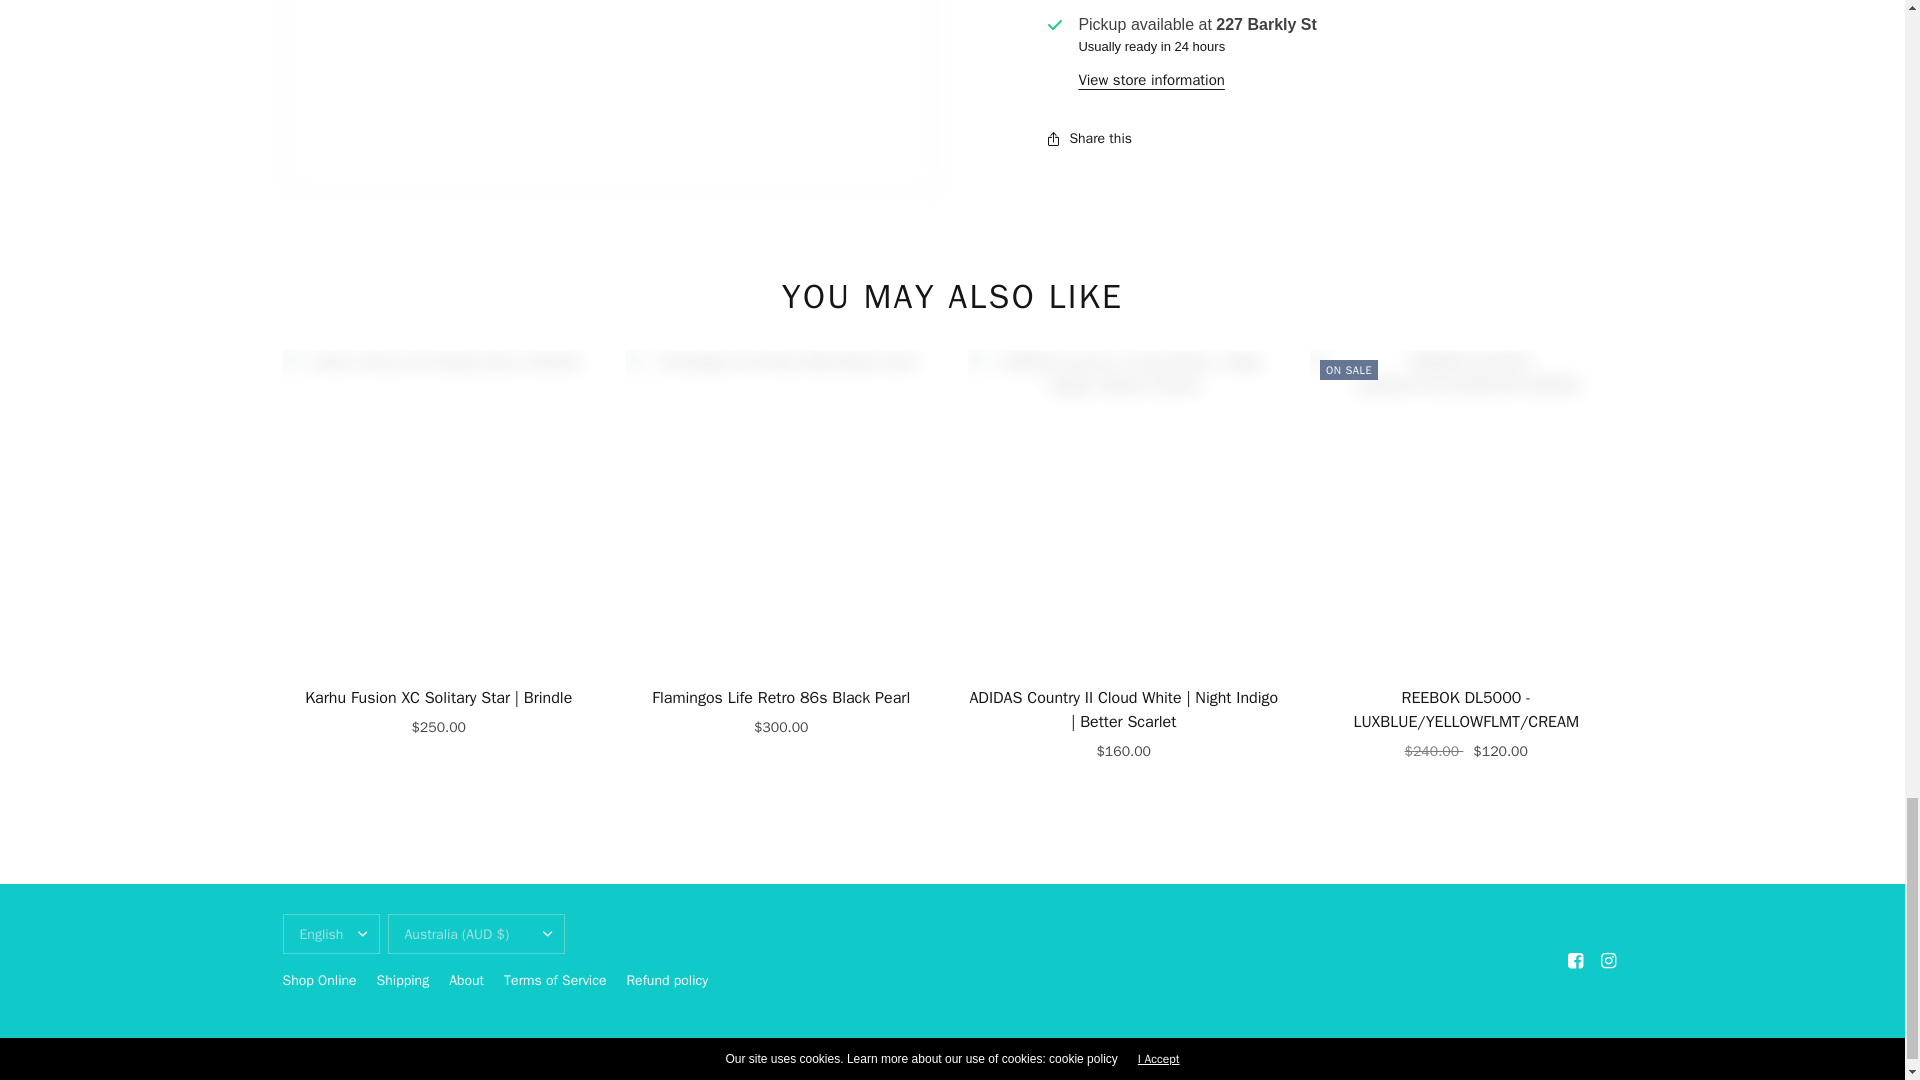  Describe the element at coordinates (1523, 1070) in the screenshot. I see `Shop Pay` at that location.